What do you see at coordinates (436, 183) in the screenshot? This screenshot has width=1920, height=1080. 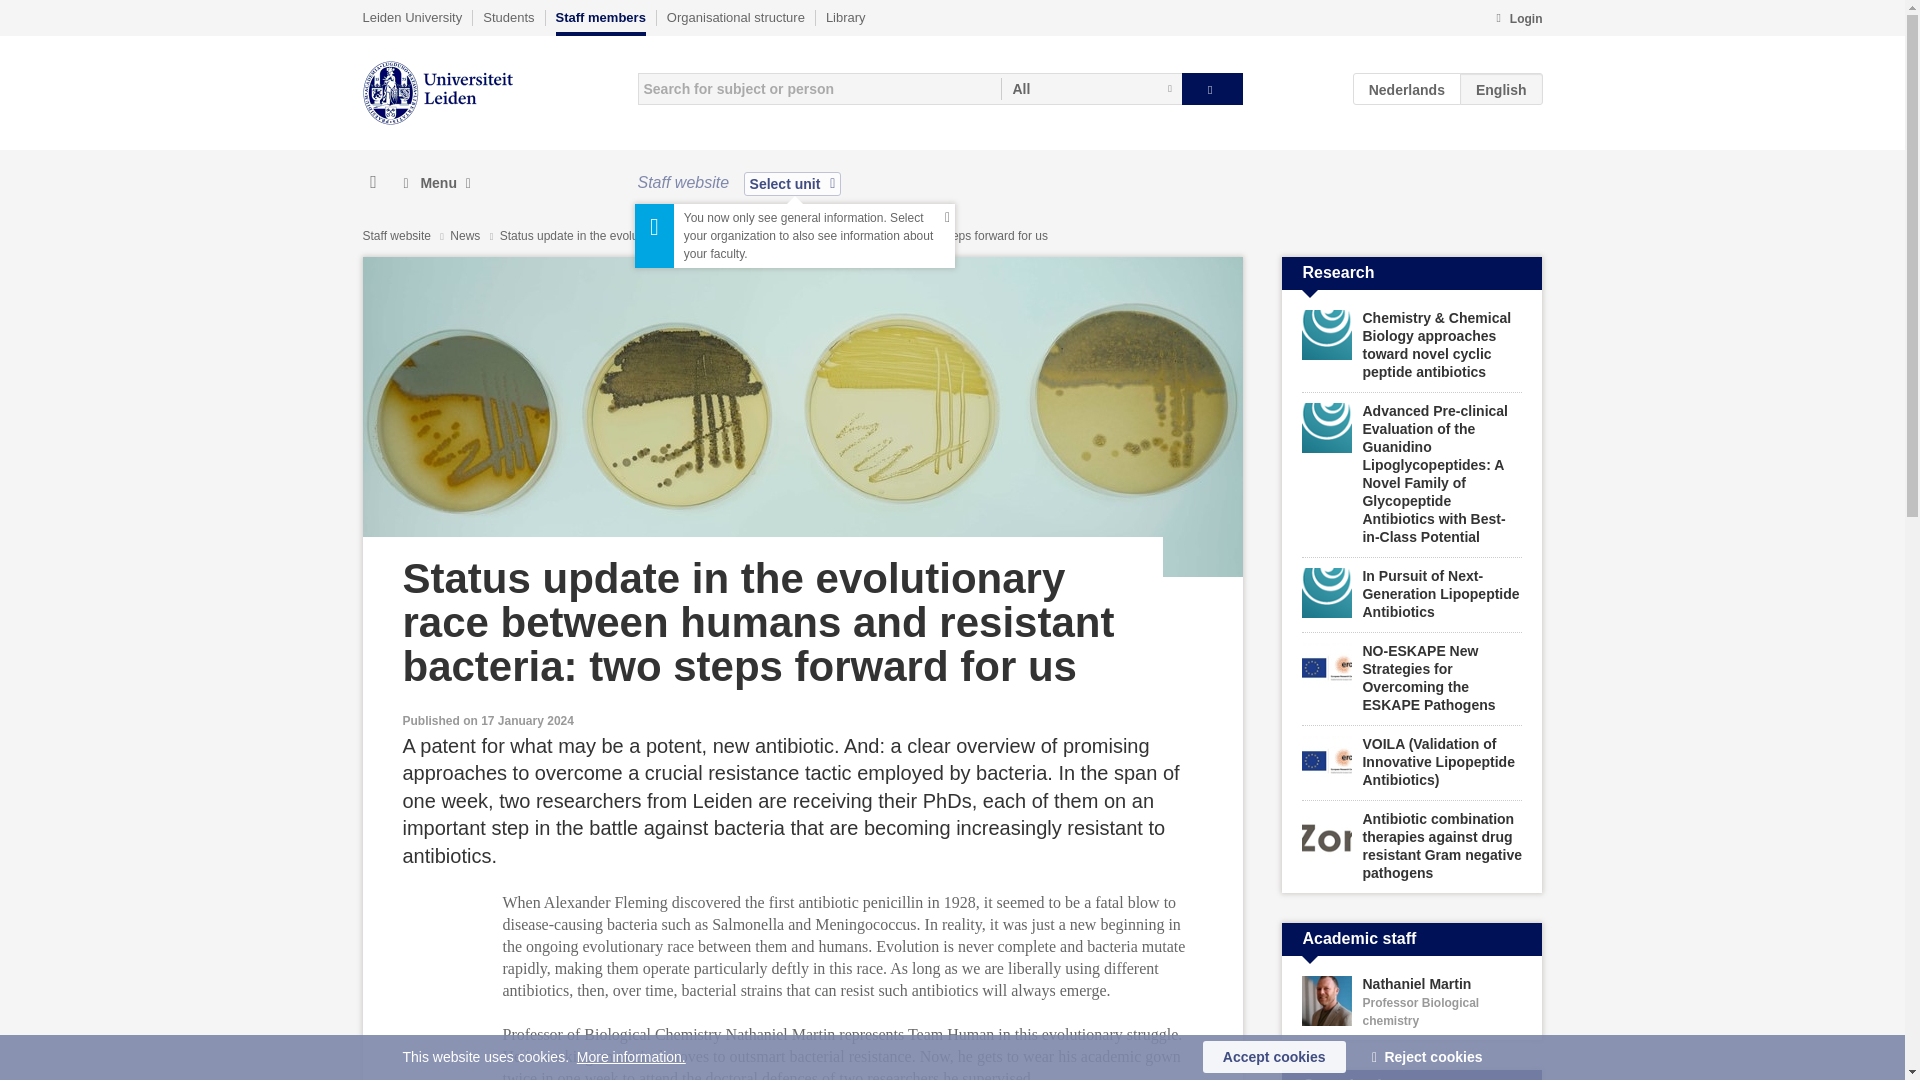 I see `Menu` at bounding box center [436, 183].